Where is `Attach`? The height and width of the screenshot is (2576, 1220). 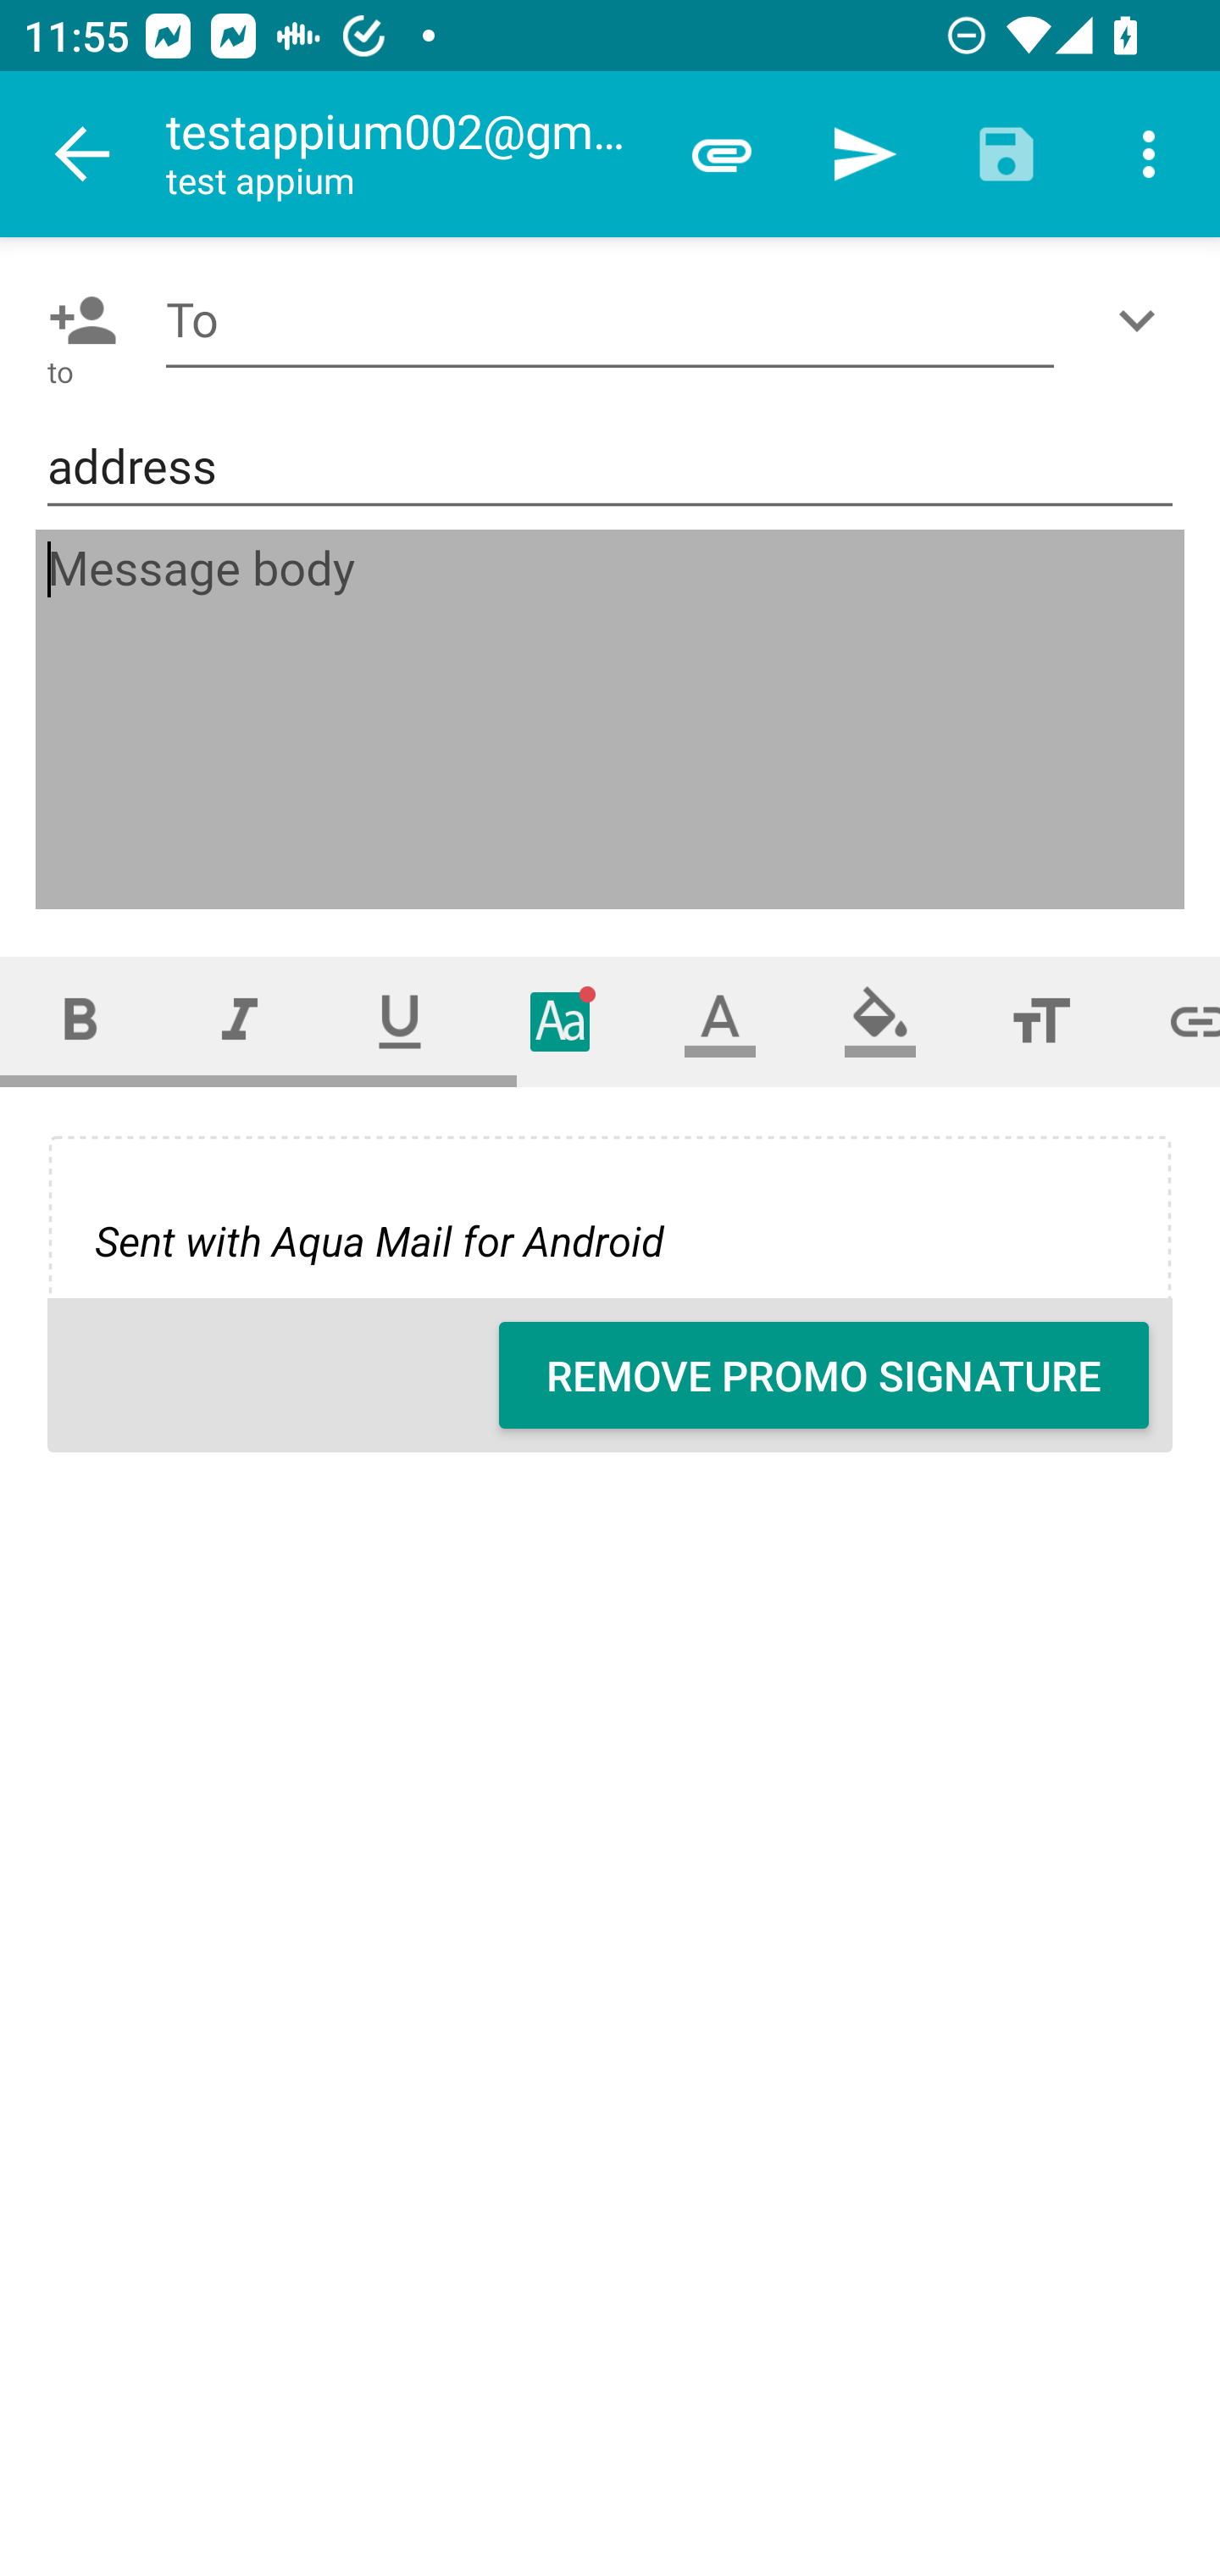
Attach is located at coordinates (722, 154).